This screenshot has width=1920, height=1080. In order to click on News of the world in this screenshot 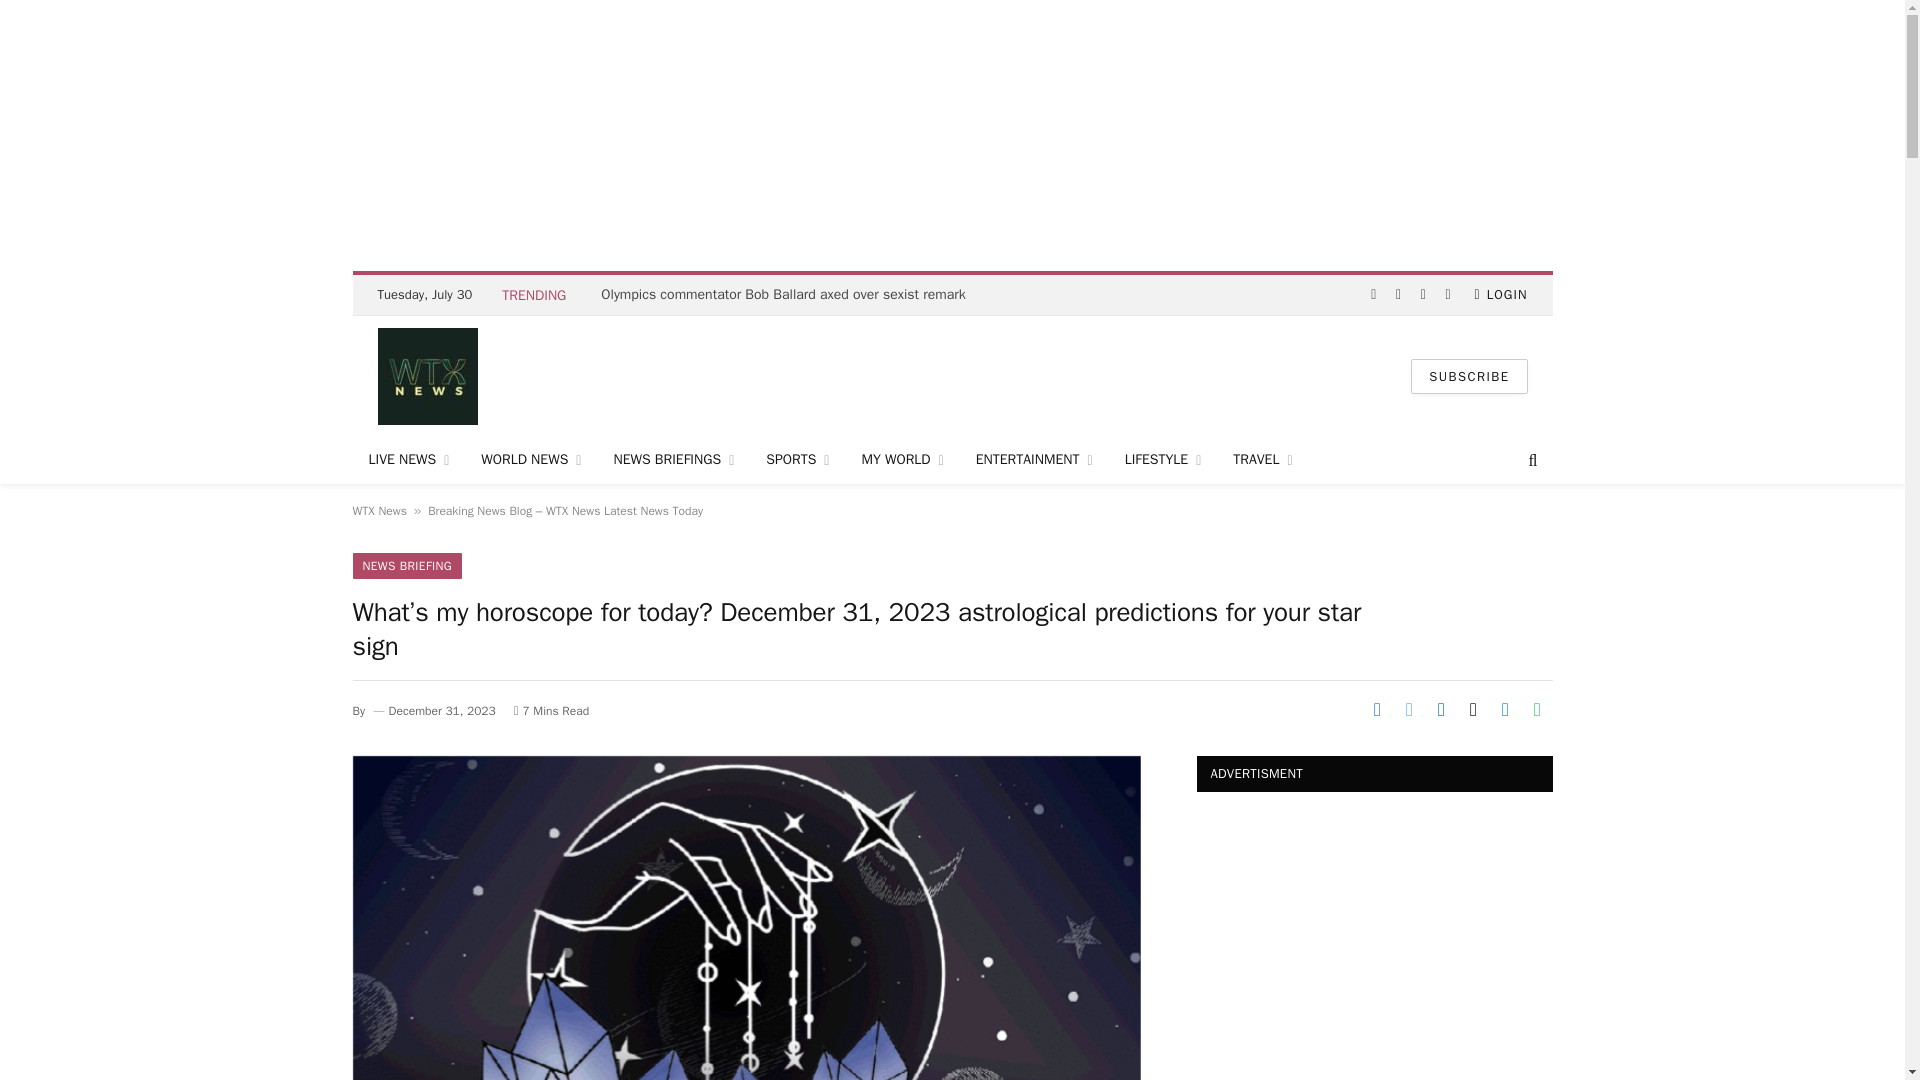, I will do `click(530, 460)`.